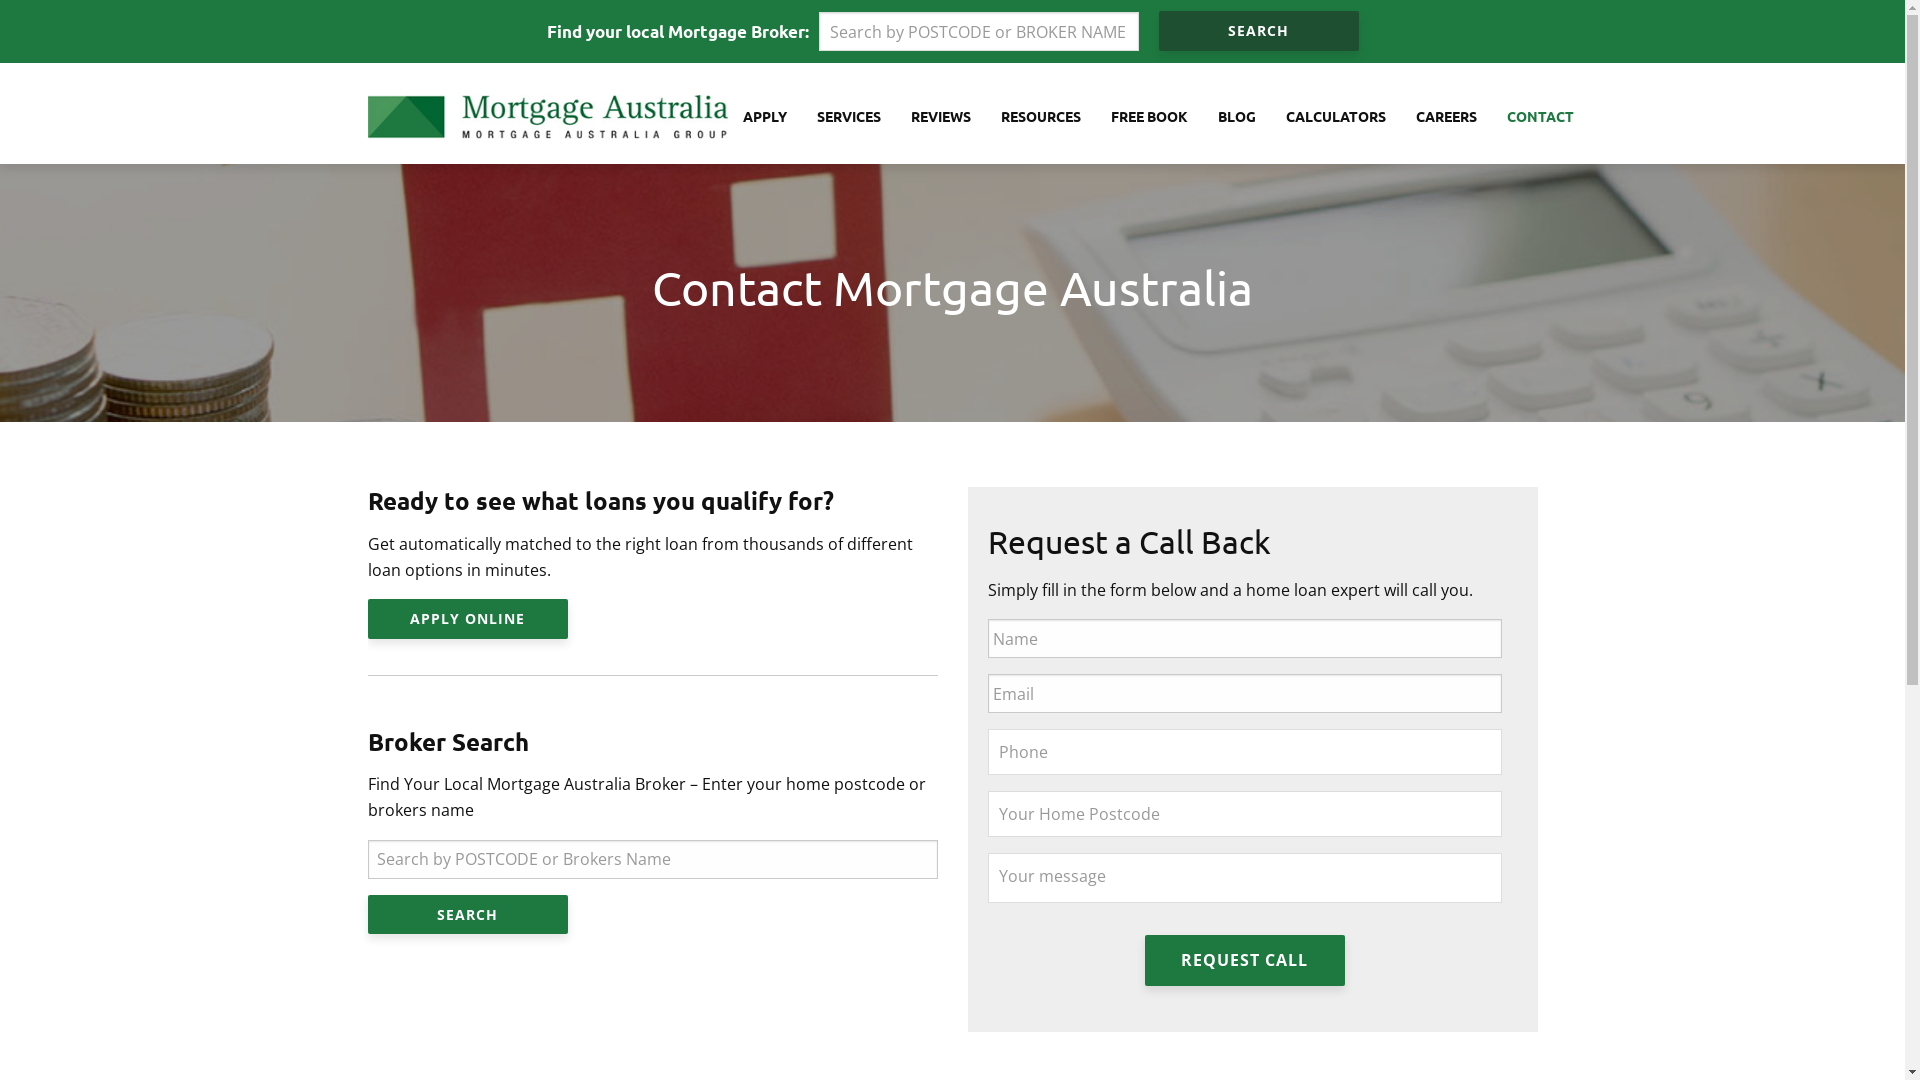 This screenshot has width=1920, height=1080. I want to click on CONTACT, so click(1533, 117).